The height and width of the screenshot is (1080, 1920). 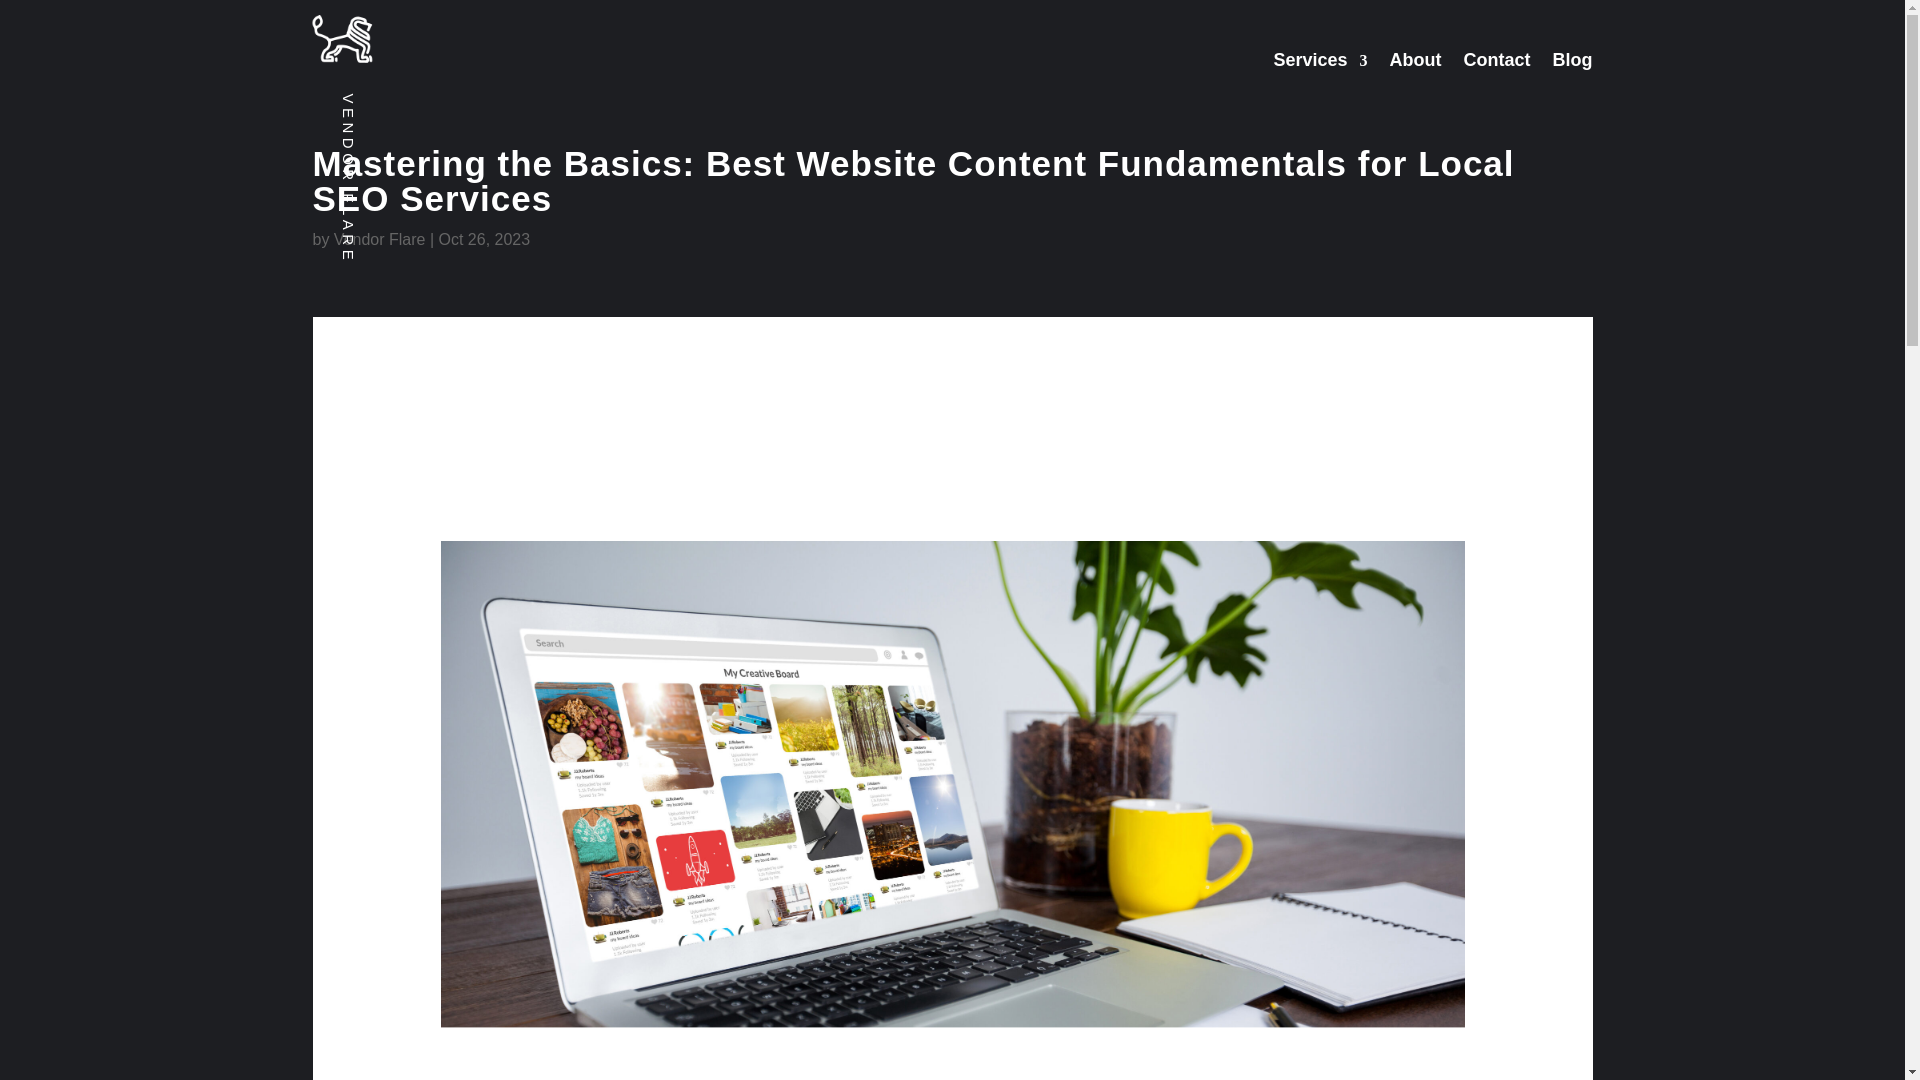 What do you see at coordinates (1571, 64) in the screenshot?
I see `Blog` at bounding box center [1571, 64].